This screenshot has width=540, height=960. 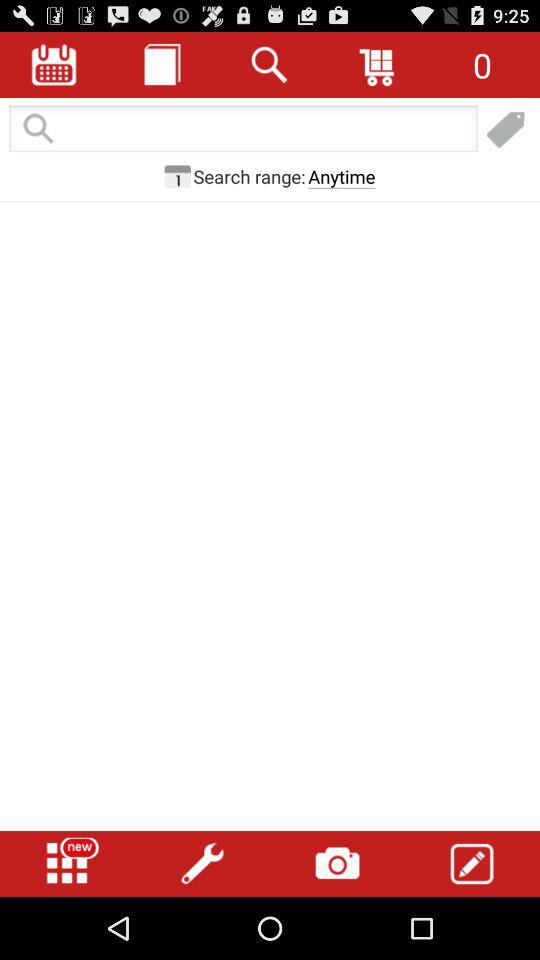 I want to click on new feature button, so click(x=67, y=864).